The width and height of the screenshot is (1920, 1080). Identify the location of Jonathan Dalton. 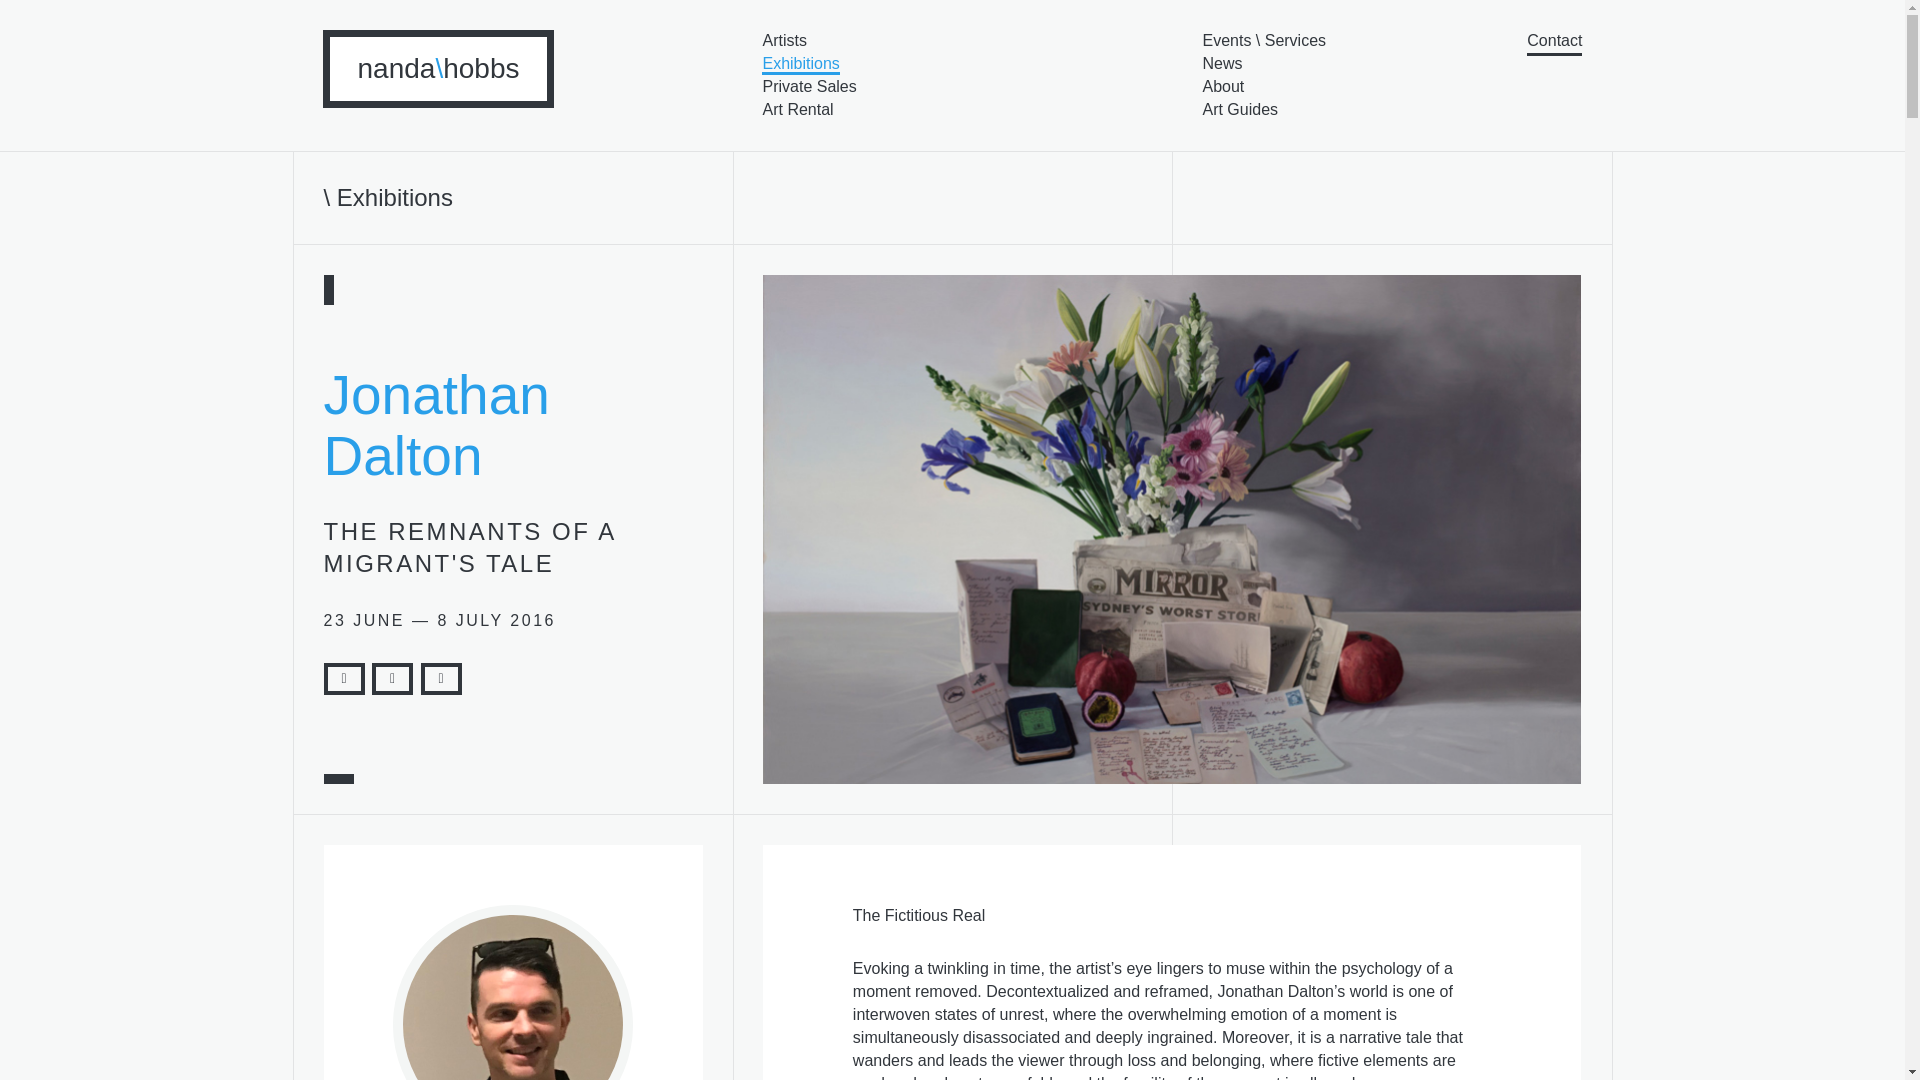
(436, 425).